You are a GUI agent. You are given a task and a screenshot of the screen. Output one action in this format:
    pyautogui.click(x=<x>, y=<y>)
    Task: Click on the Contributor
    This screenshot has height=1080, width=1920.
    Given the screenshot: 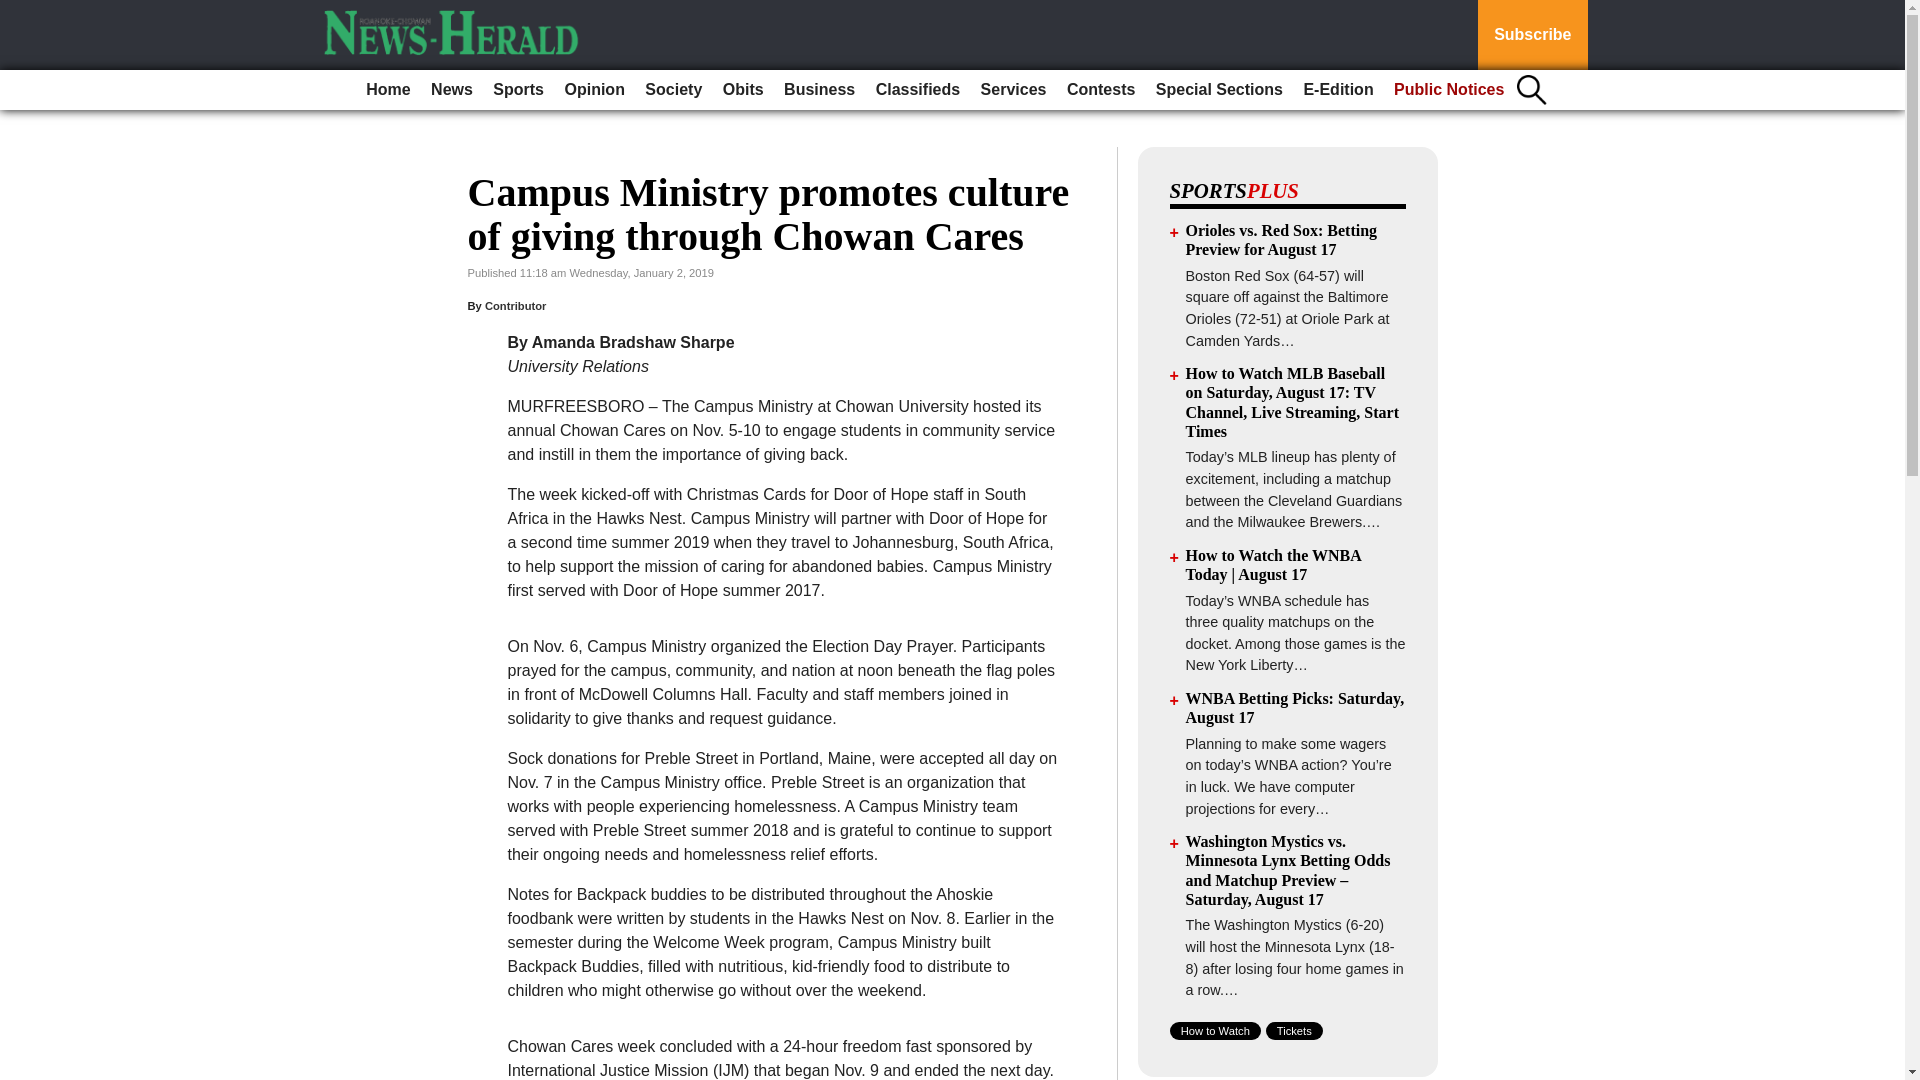 What is the action you would take?
    pyautogui.click(x=516, y=306)
    